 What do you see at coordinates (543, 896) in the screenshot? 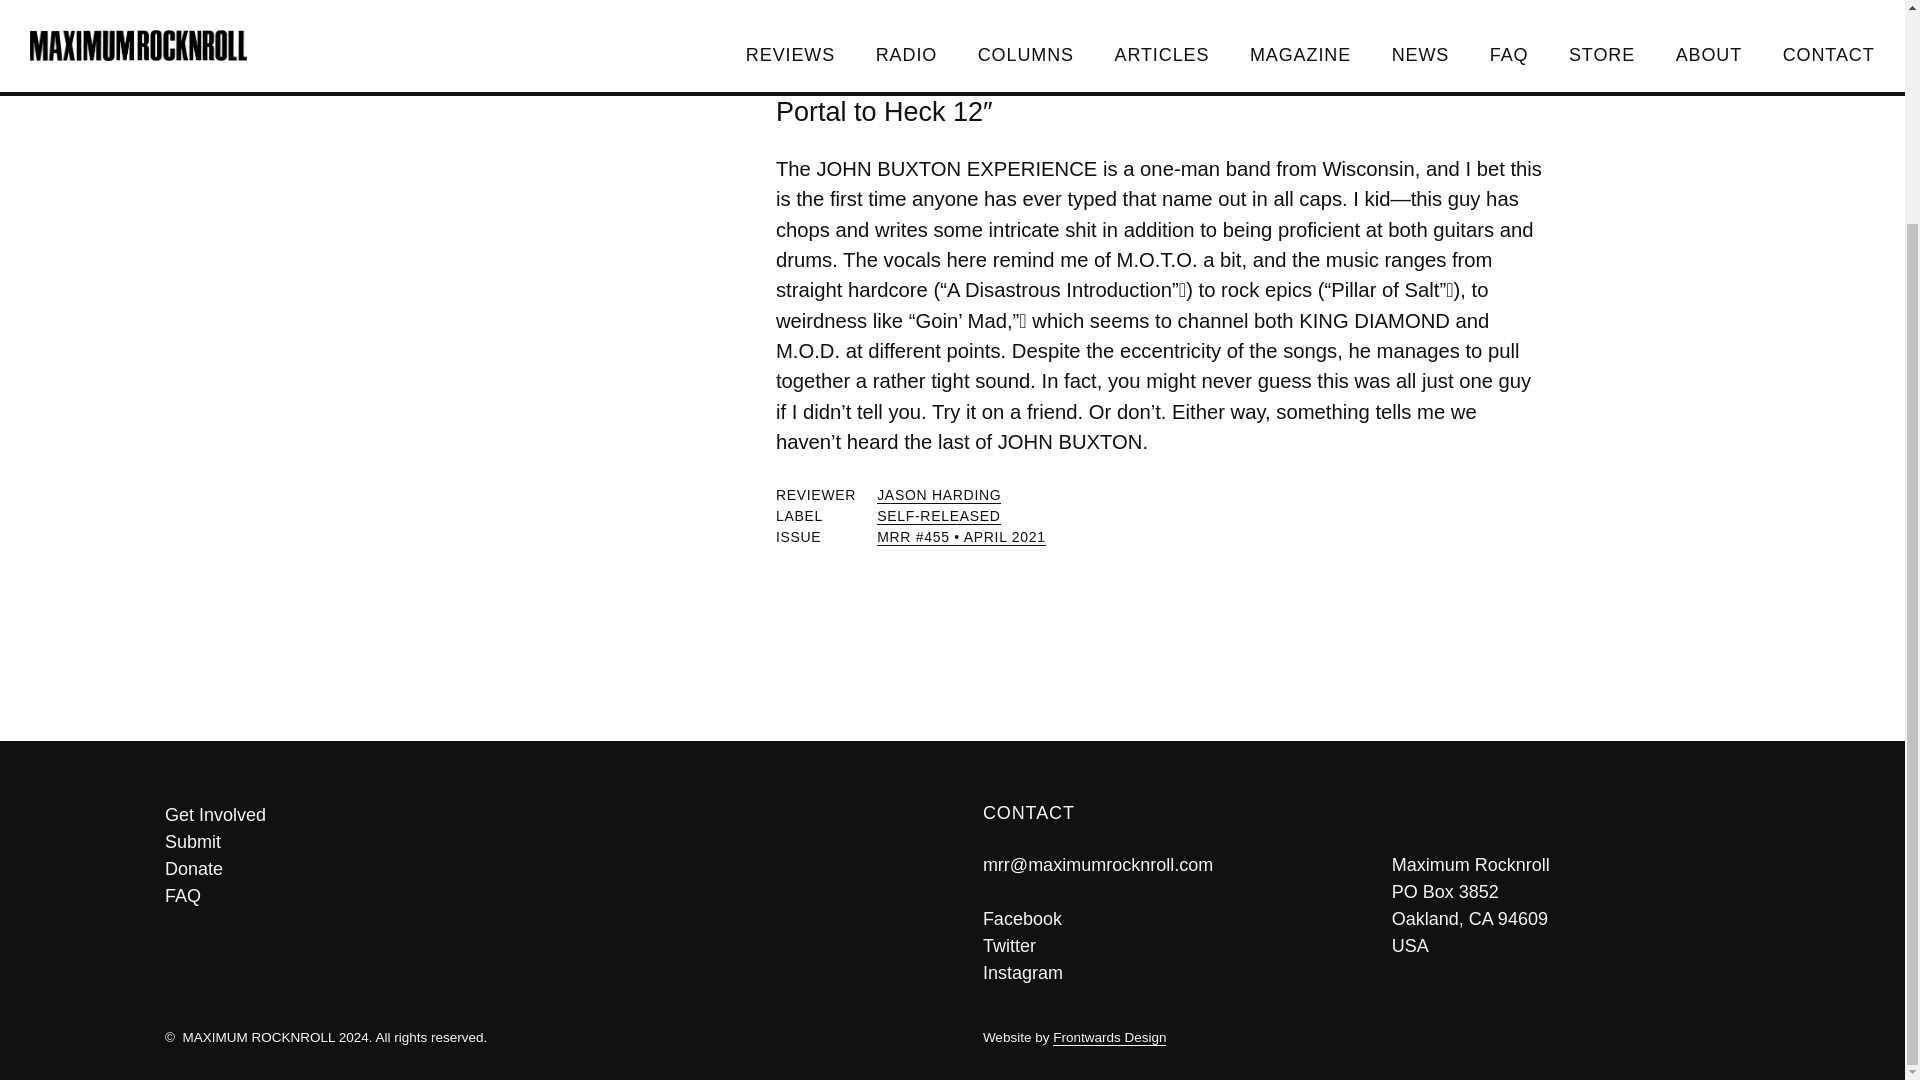
I see `FAQ` at bounding box center [543, 896].